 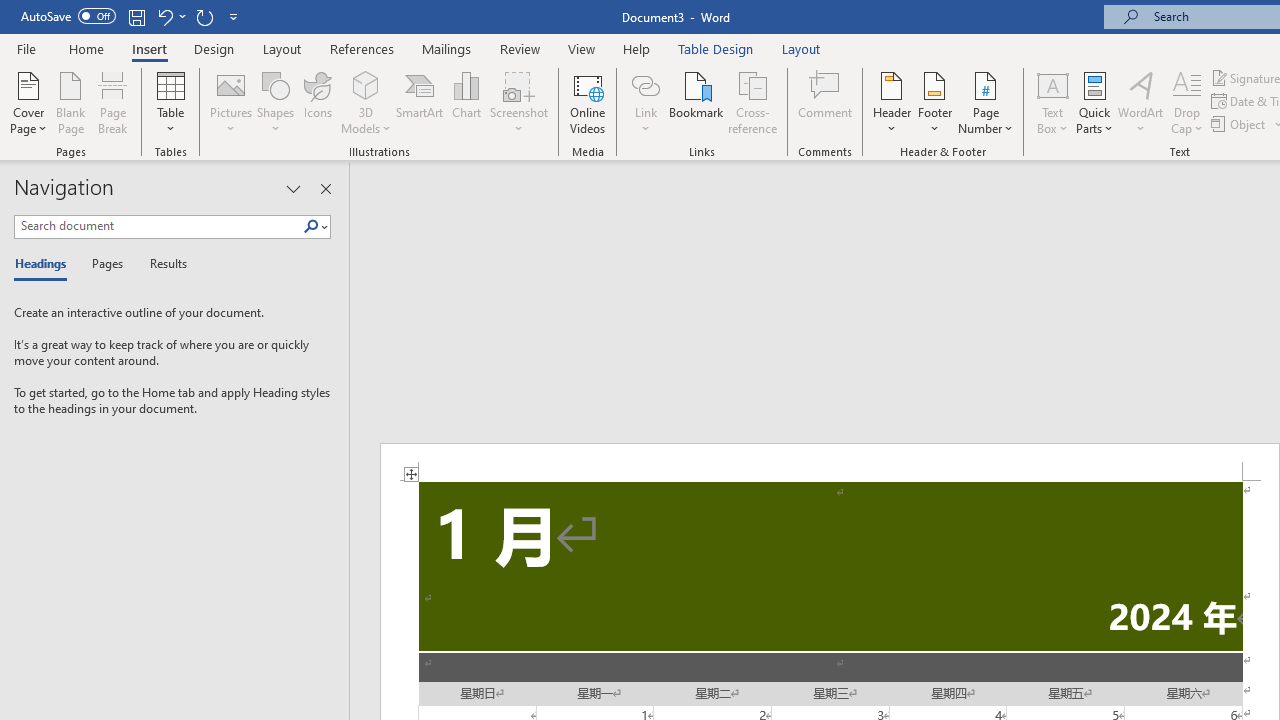 I want to click on Undo Increase Indent, so click(x=170, y=16).